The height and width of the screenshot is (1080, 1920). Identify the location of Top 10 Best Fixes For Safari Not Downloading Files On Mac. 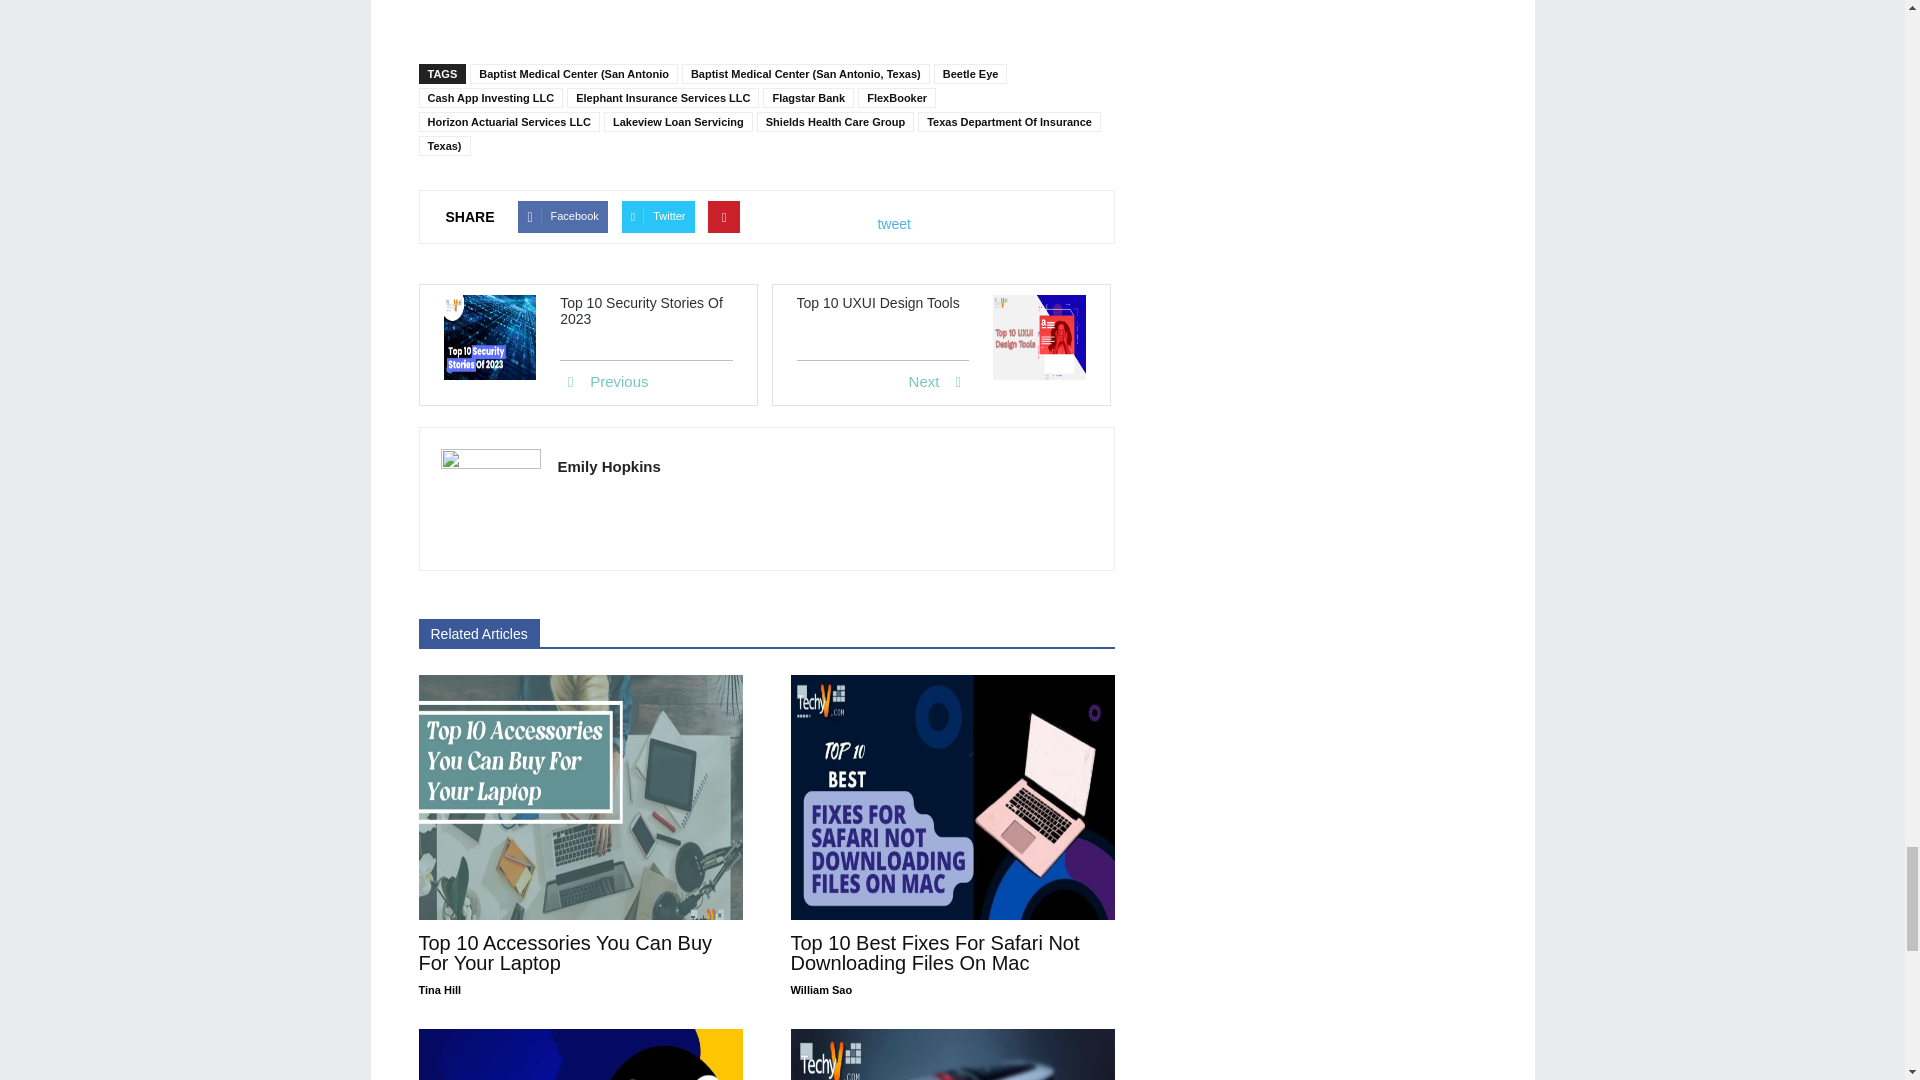
(934, 953).